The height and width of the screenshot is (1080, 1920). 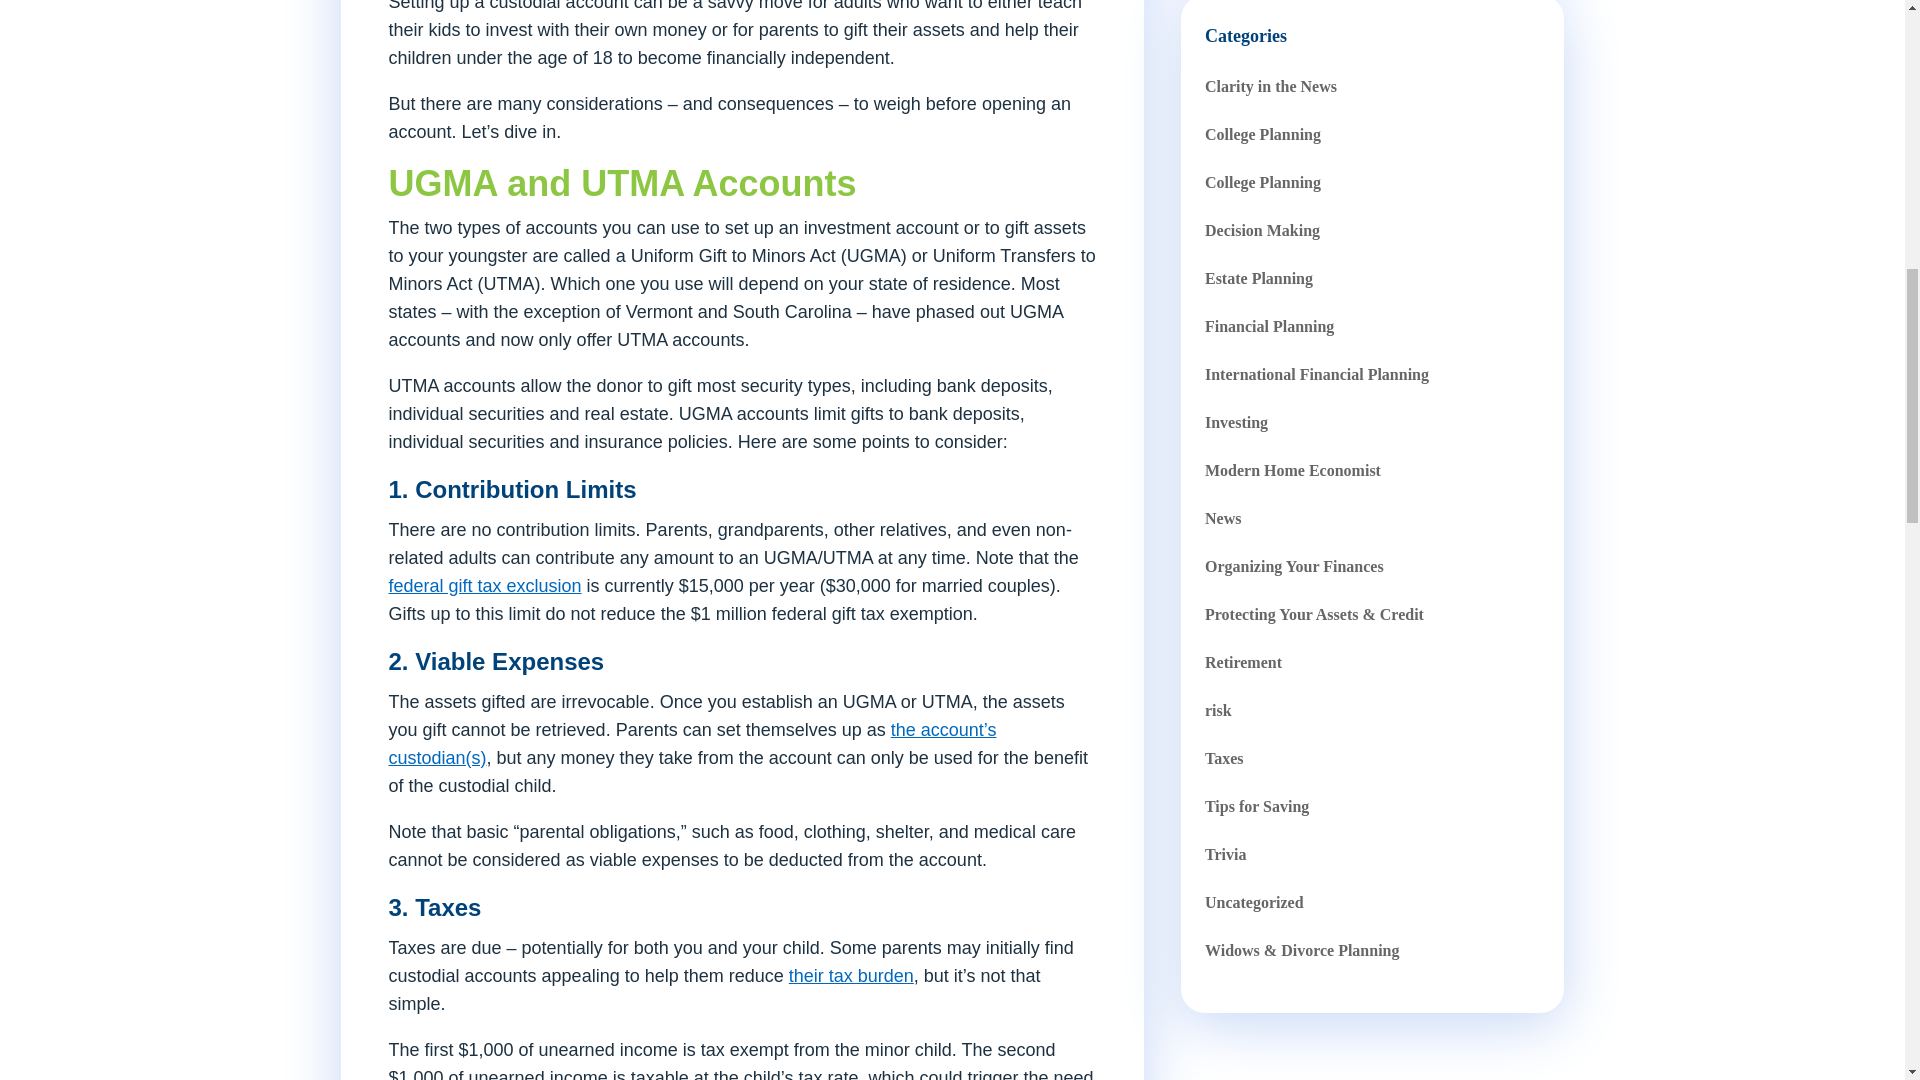 What do you see at coordinates (851, 976) in the screenshot?
I see `their tax burden` at bounding box center [851, 976].